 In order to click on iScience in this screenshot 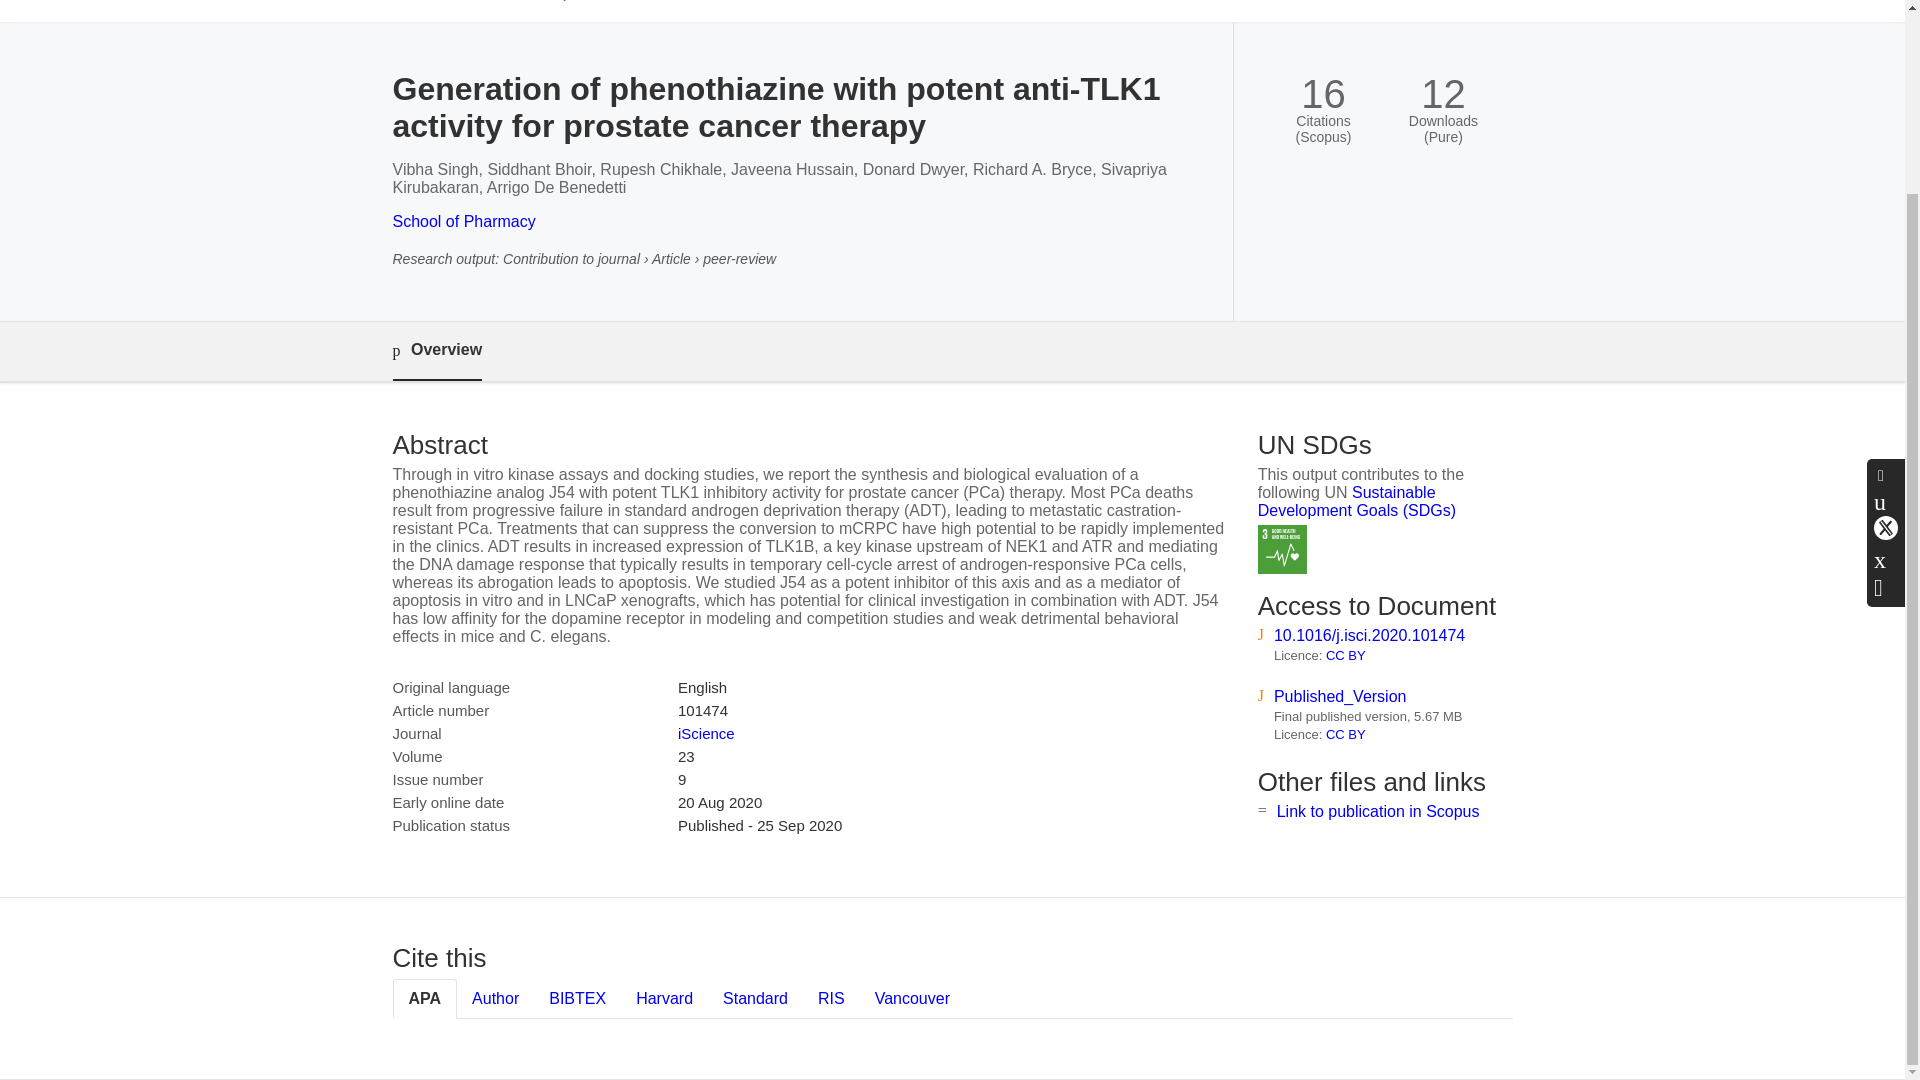, I will do `click(706, 732)`.